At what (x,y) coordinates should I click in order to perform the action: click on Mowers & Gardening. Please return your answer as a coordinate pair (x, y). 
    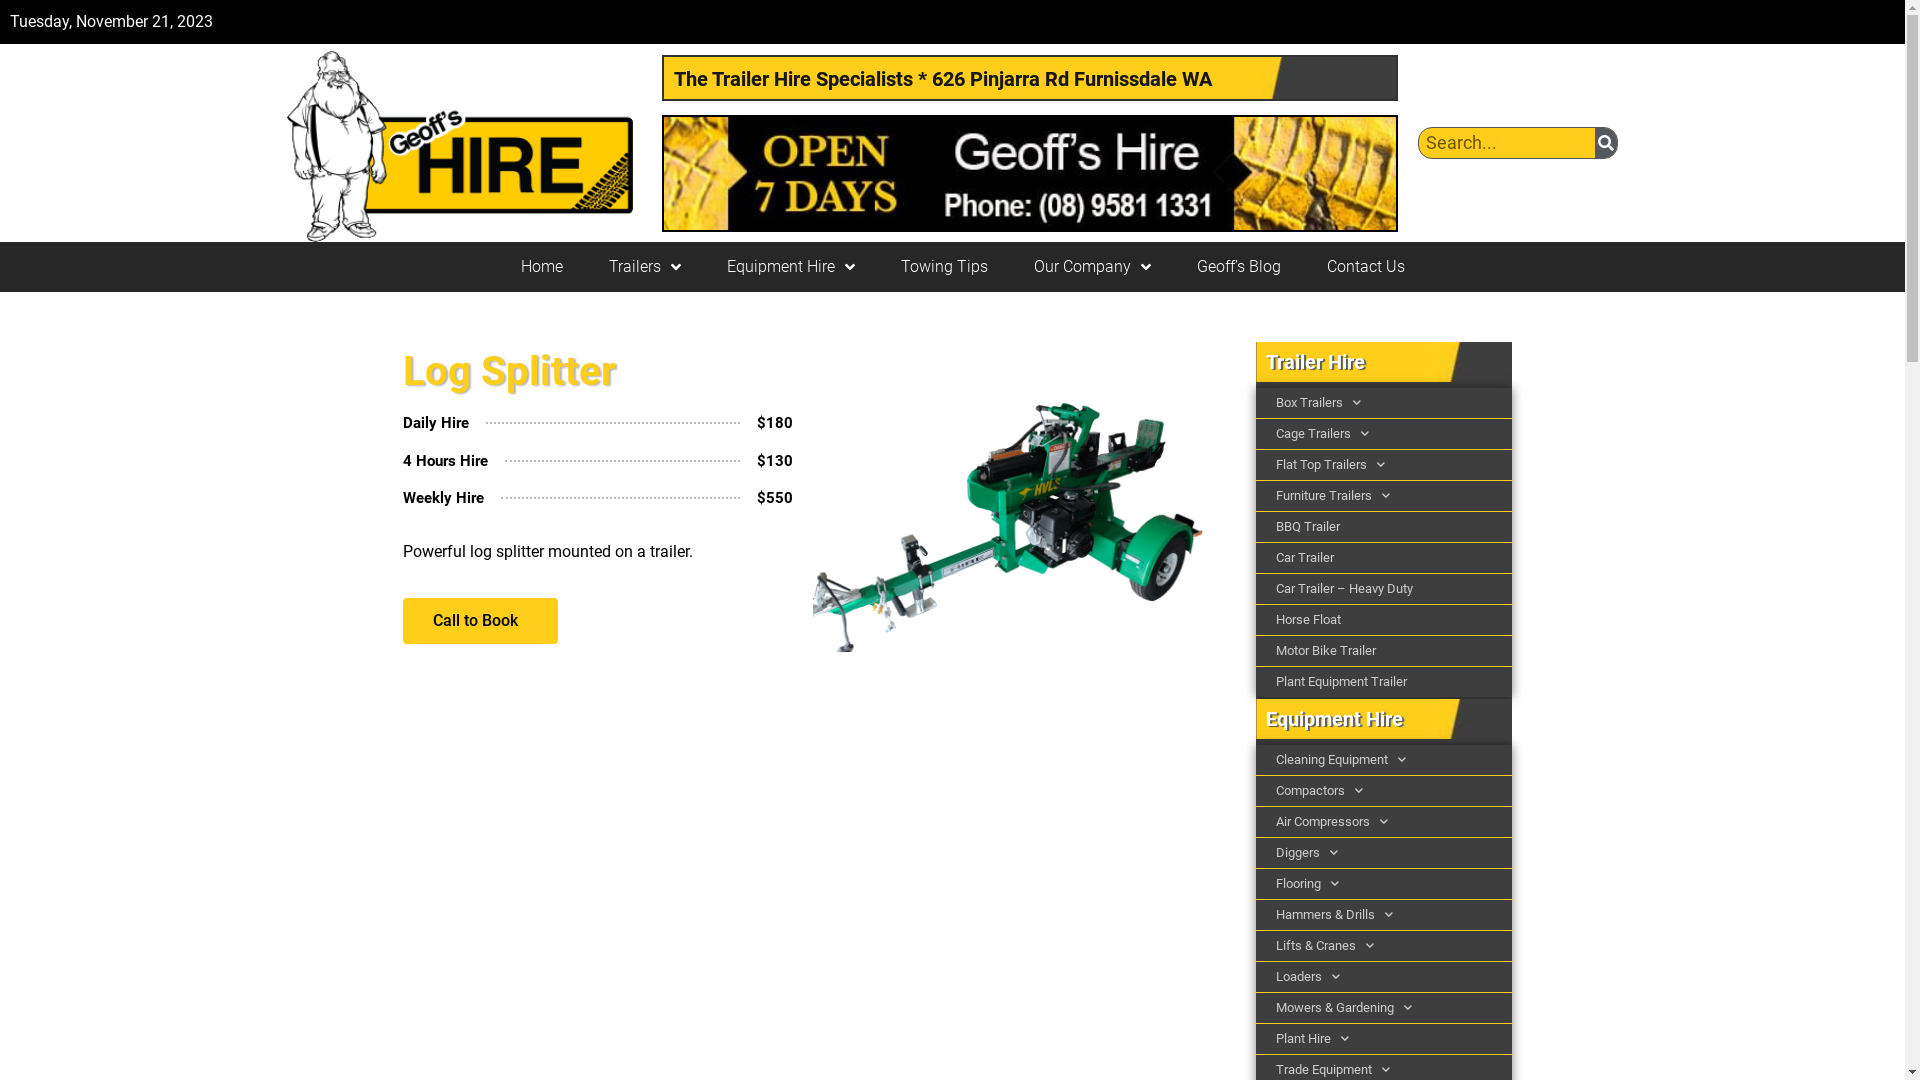
    Looking at the image, I should click on (1384, 1008).